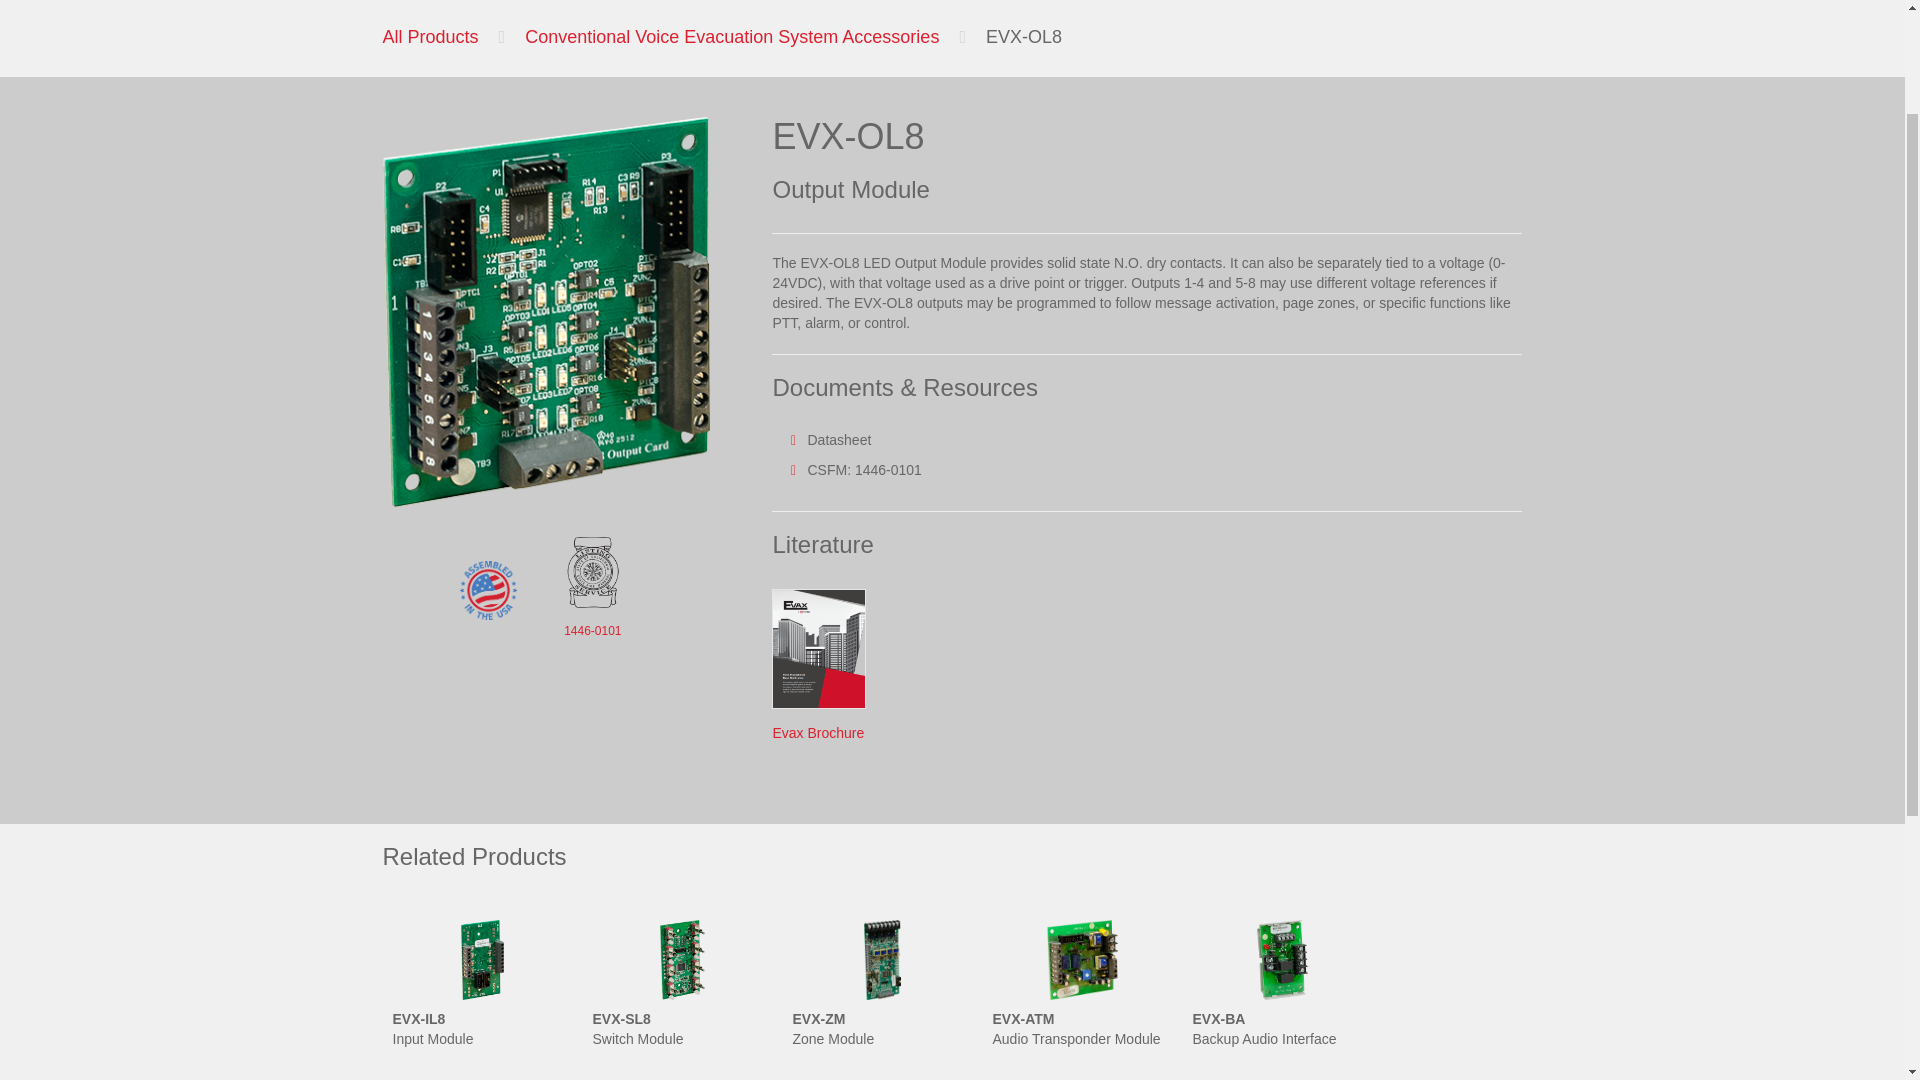 Image resolution: width=1920 pixels, height=1080 pixels. I want to click on Conventional Voice Evacuation System Accessories, so click(731, 37).